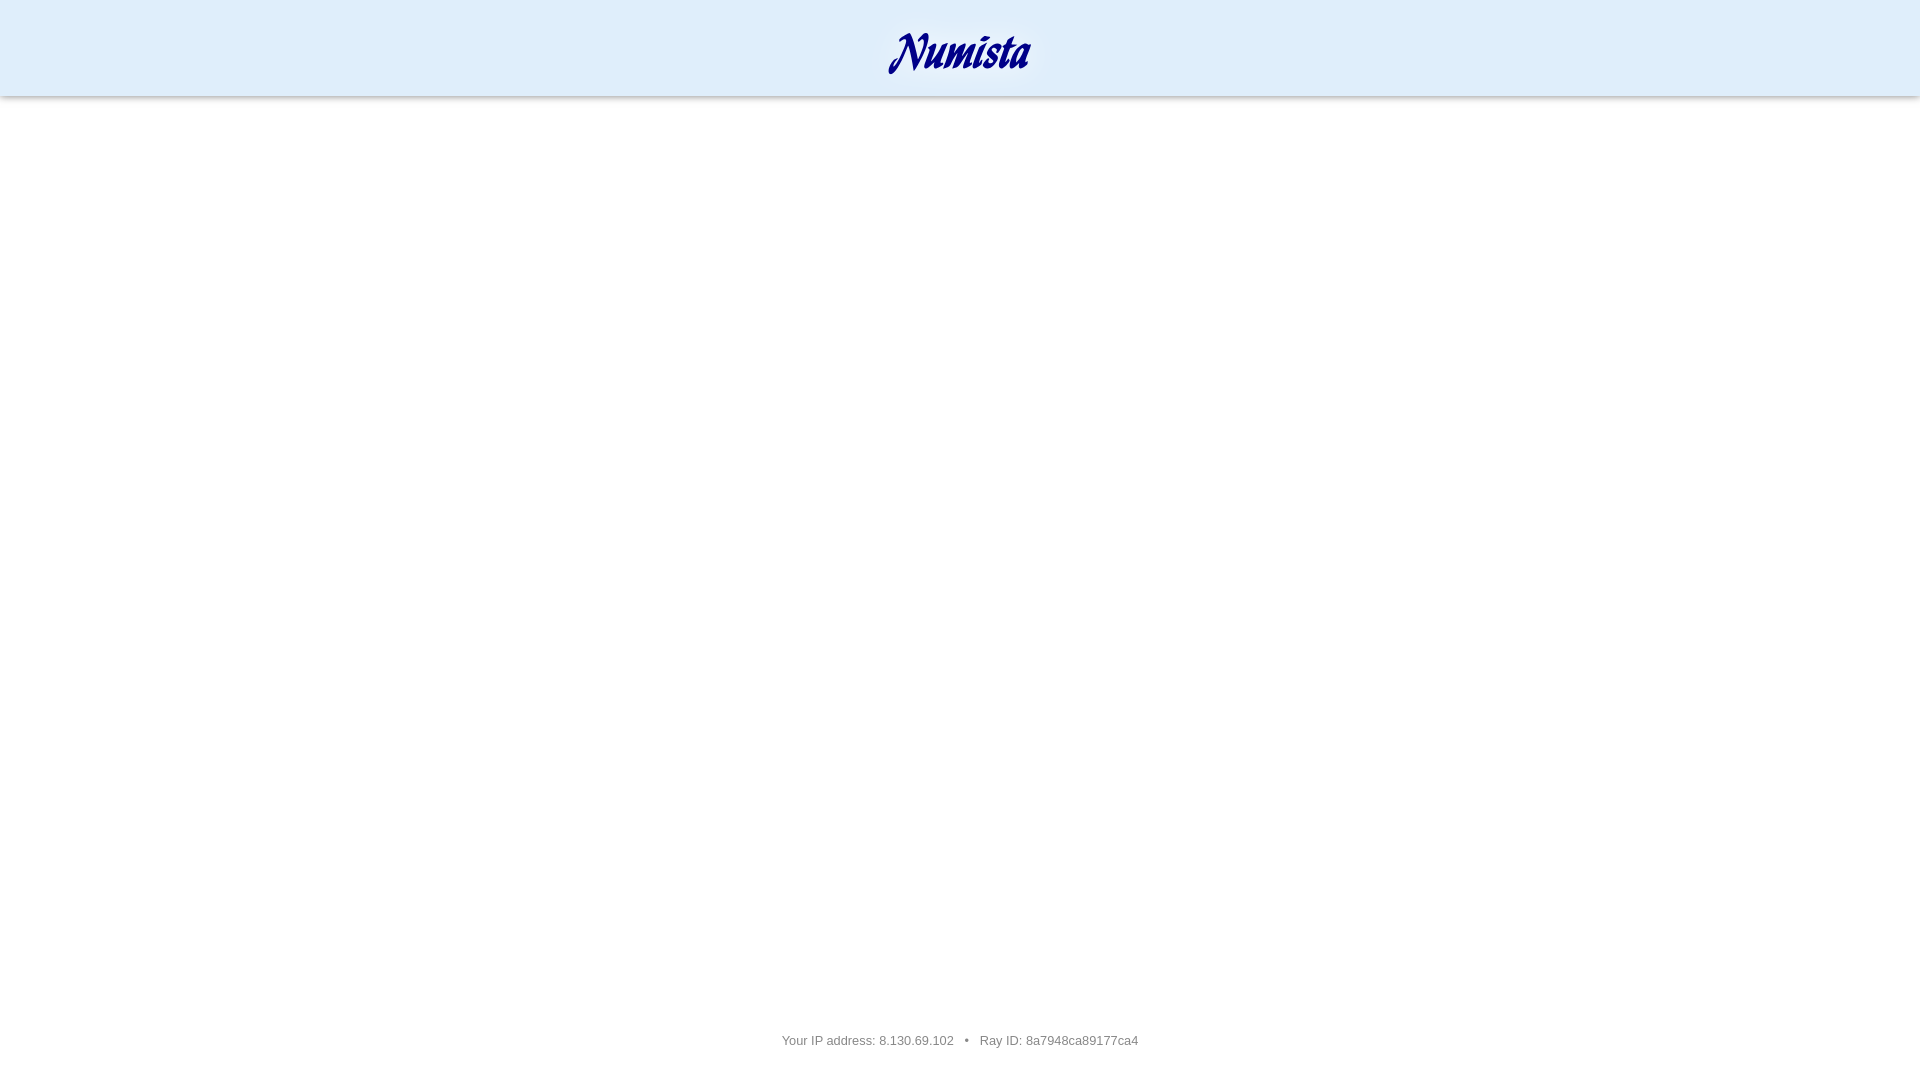 This screenshot has height=1080, width=1920. I want to click on Numista, so click(960, 54).